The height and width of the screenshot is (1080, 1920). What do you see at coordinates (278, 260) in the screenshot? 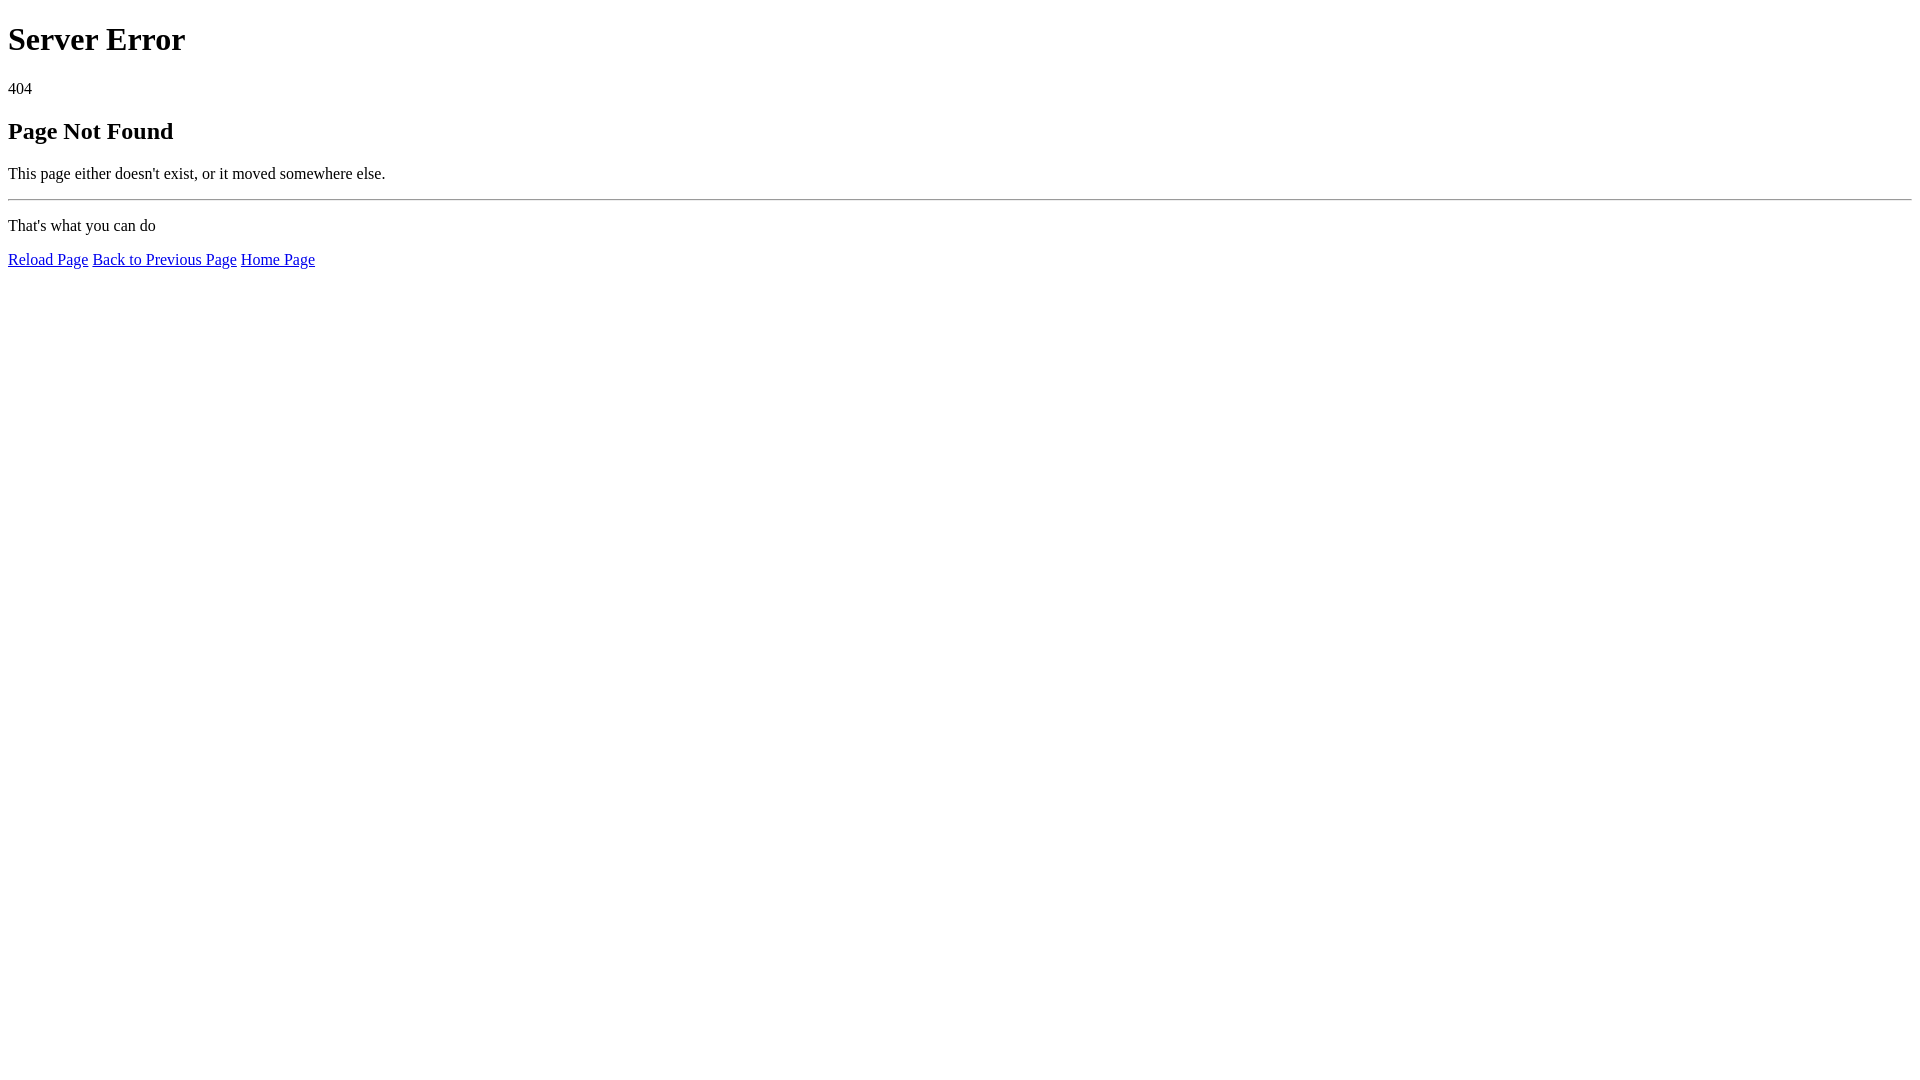
I see `Home Page` at bounding box center [278, 260].